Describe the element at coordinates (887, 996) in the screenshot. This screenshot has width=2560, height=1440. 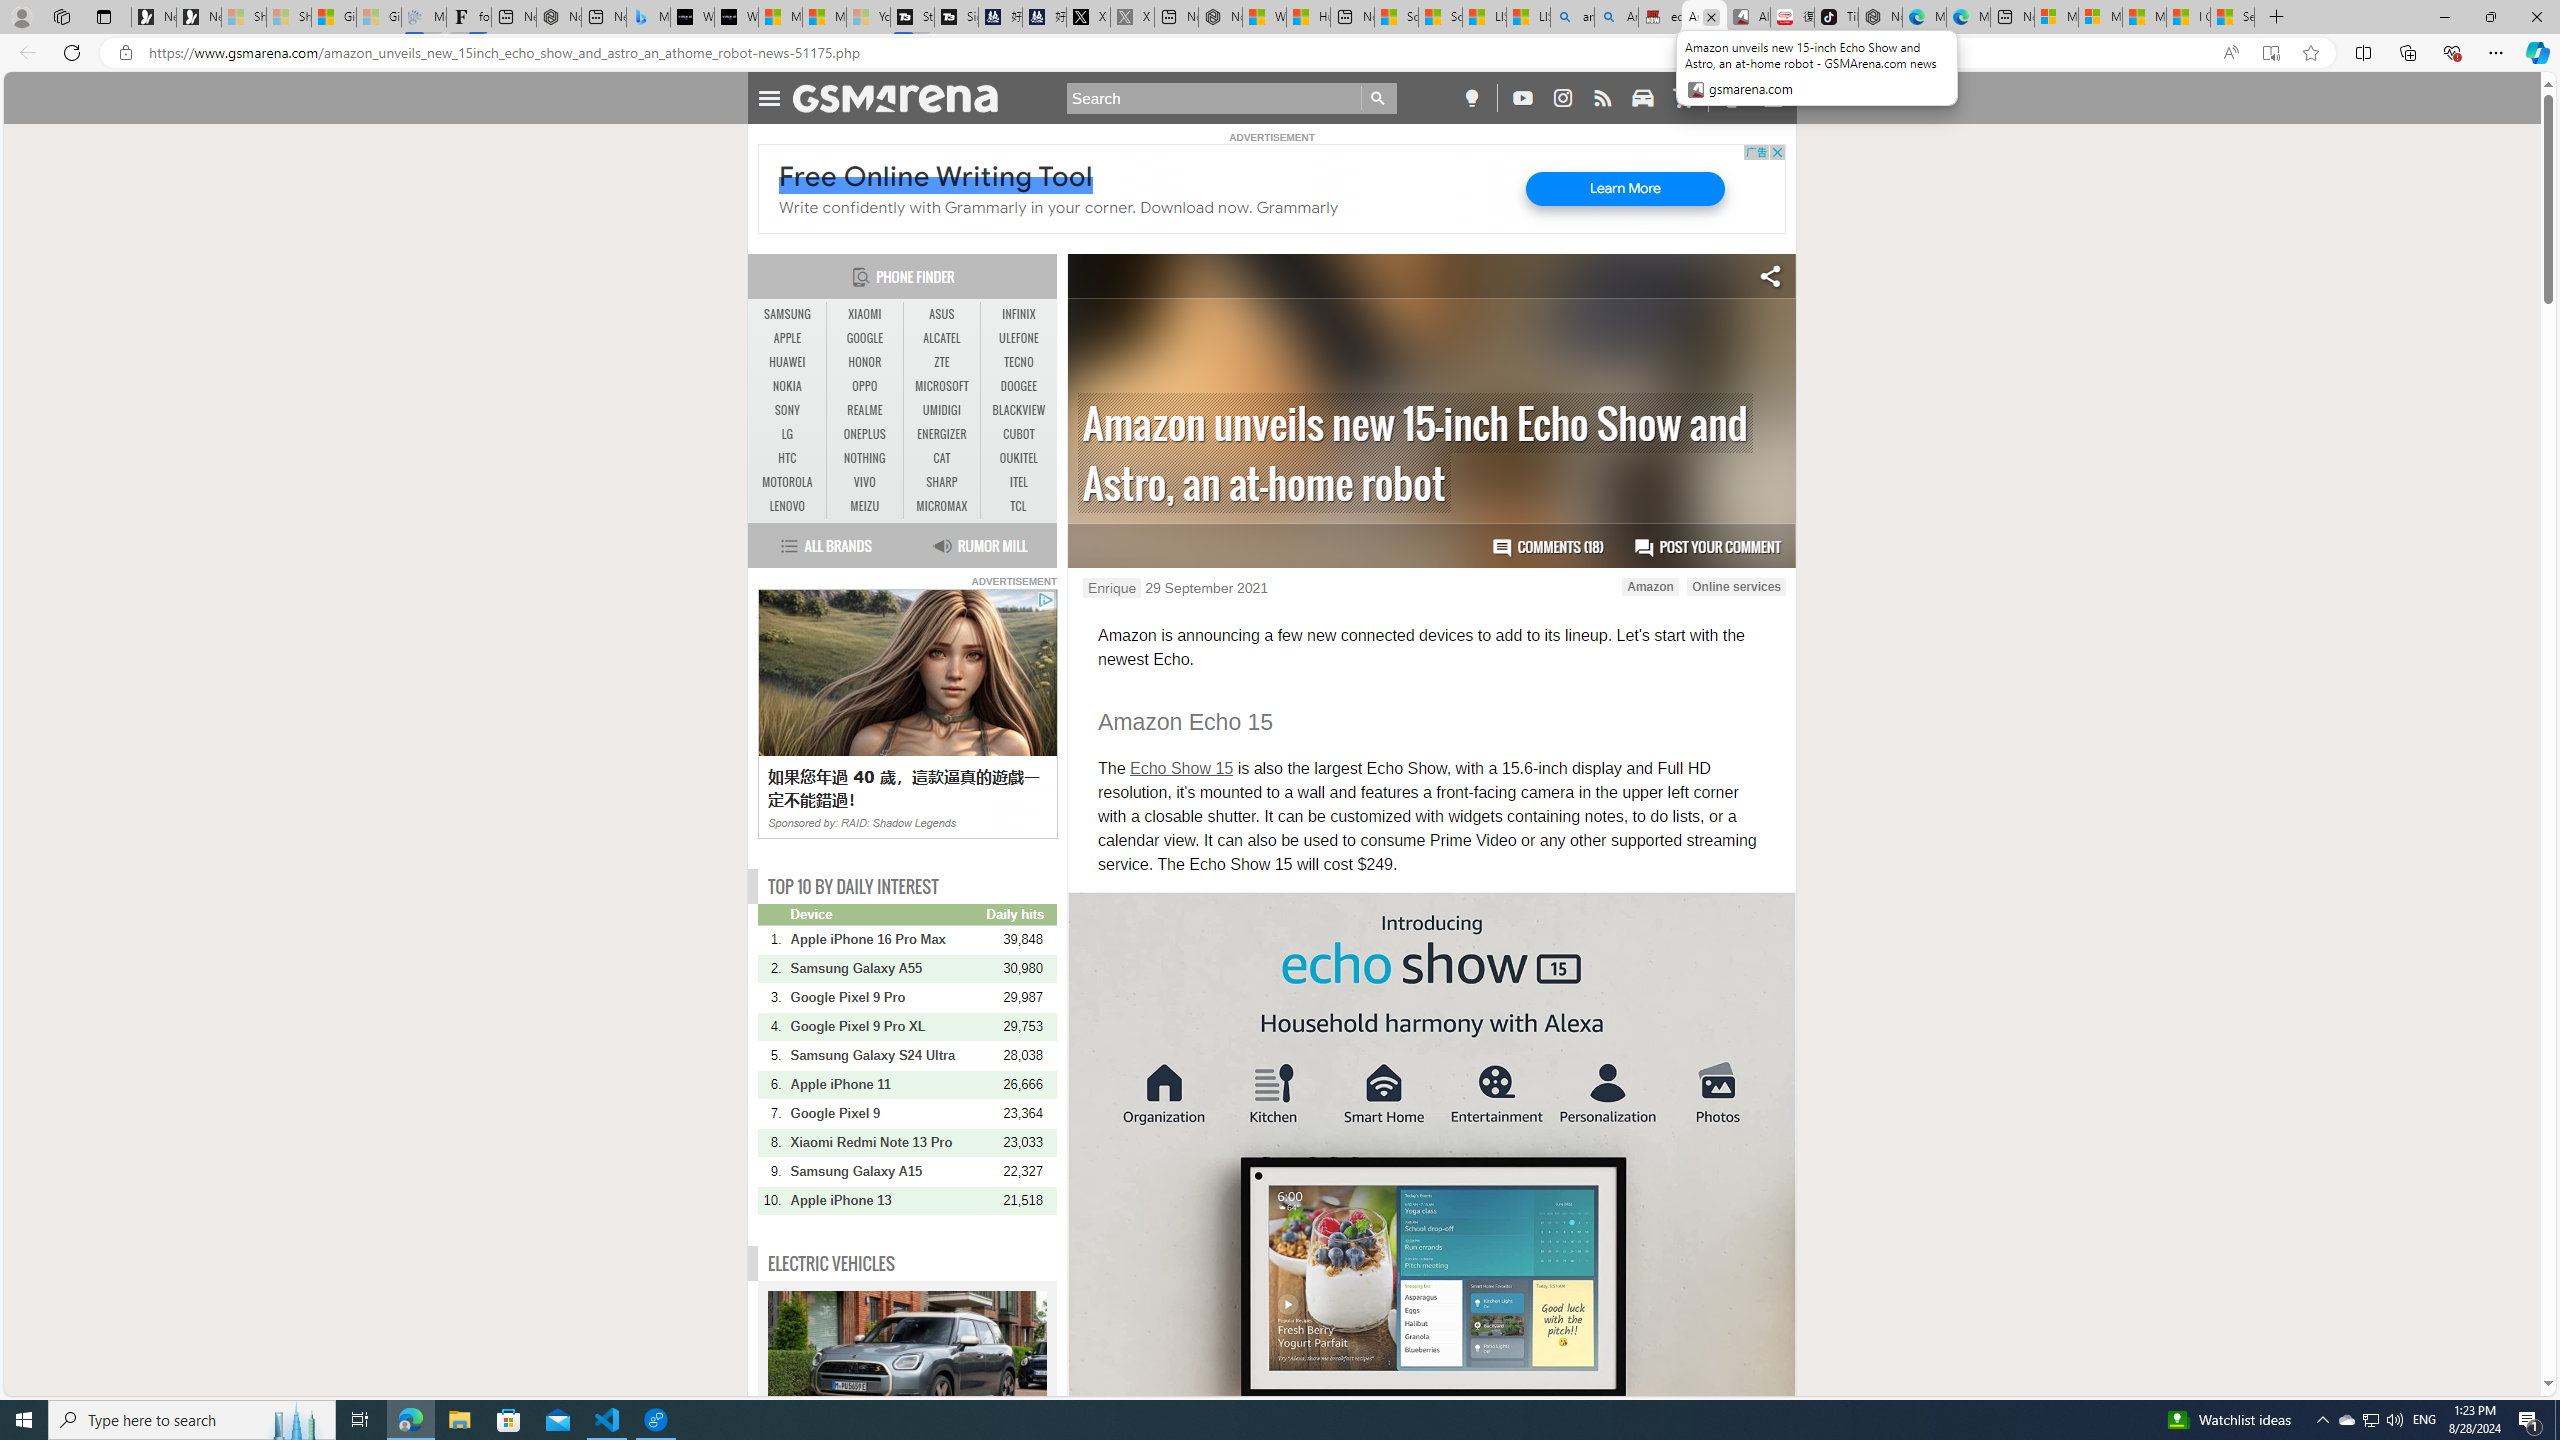
I see `Google Pixel 9 Pro` at that location.